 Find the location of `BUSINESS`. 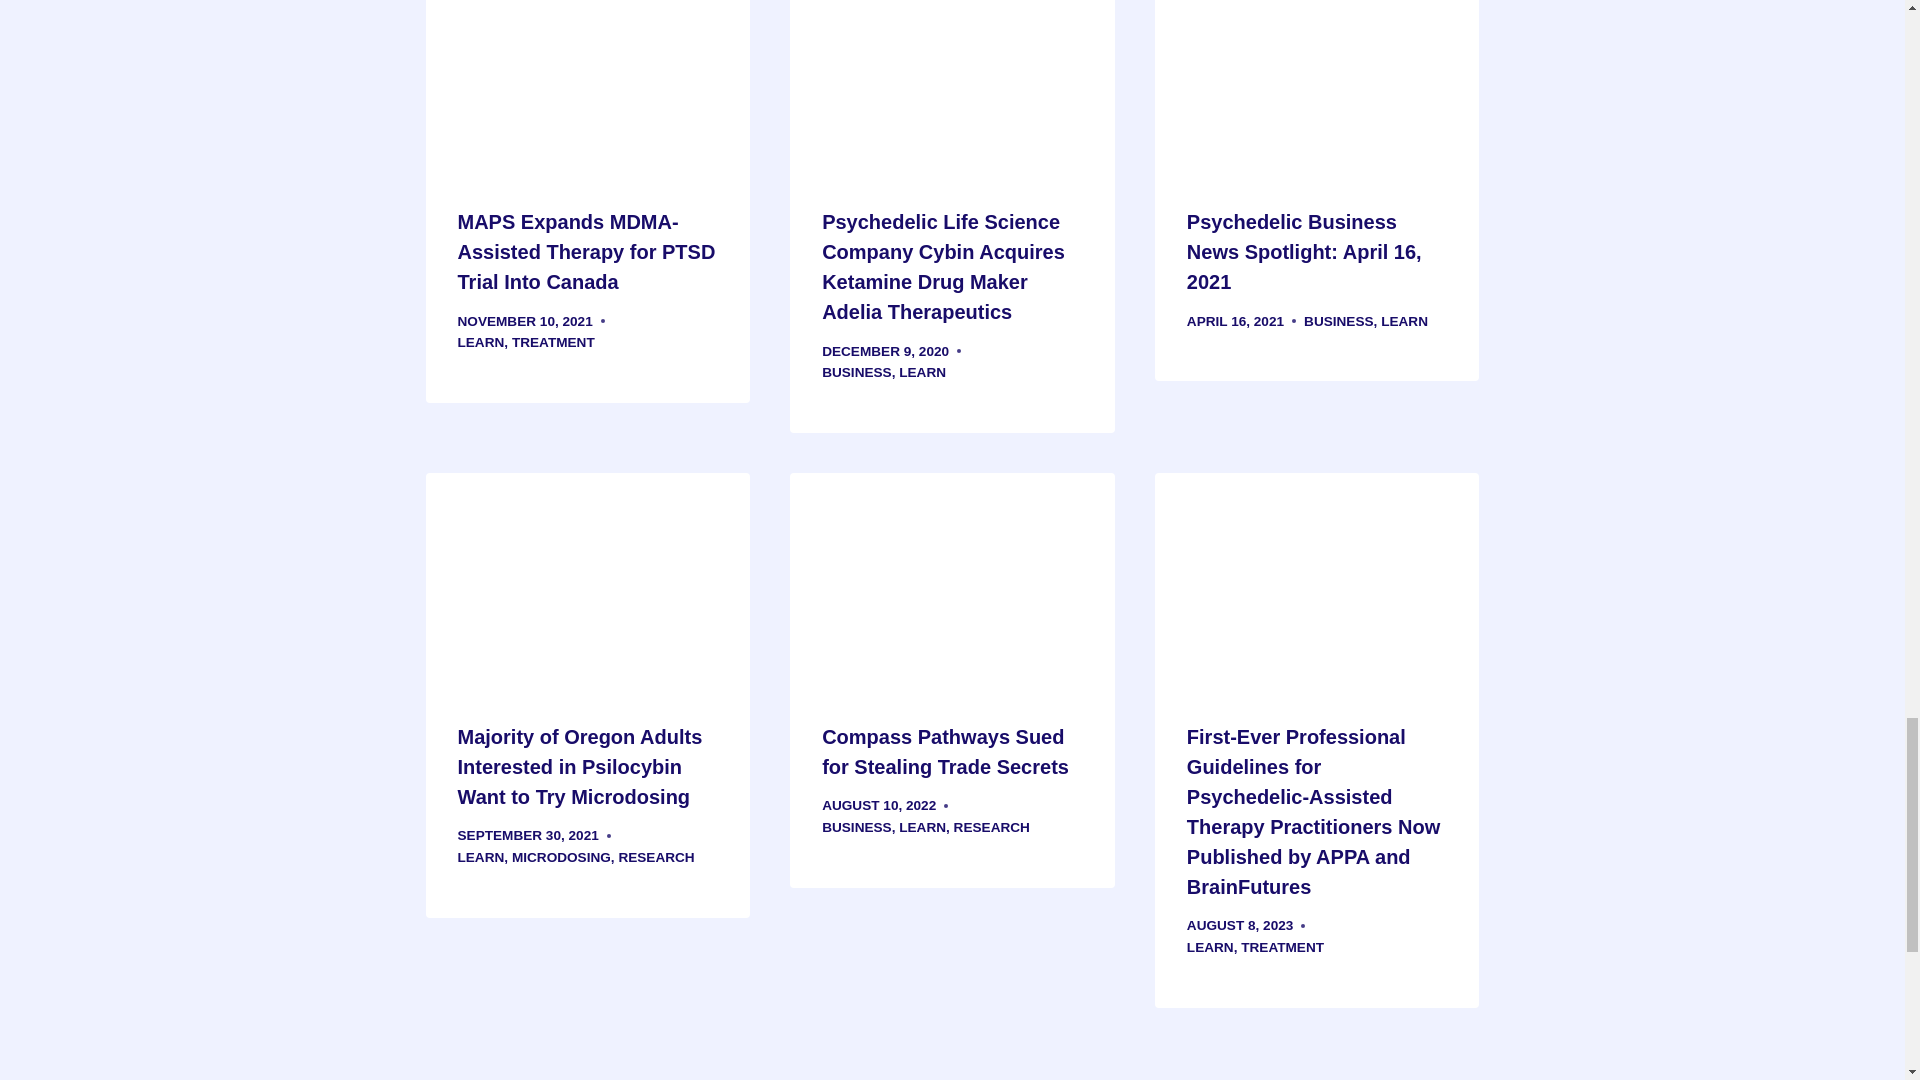

BUSINESS is located at coordinates (856, 372).